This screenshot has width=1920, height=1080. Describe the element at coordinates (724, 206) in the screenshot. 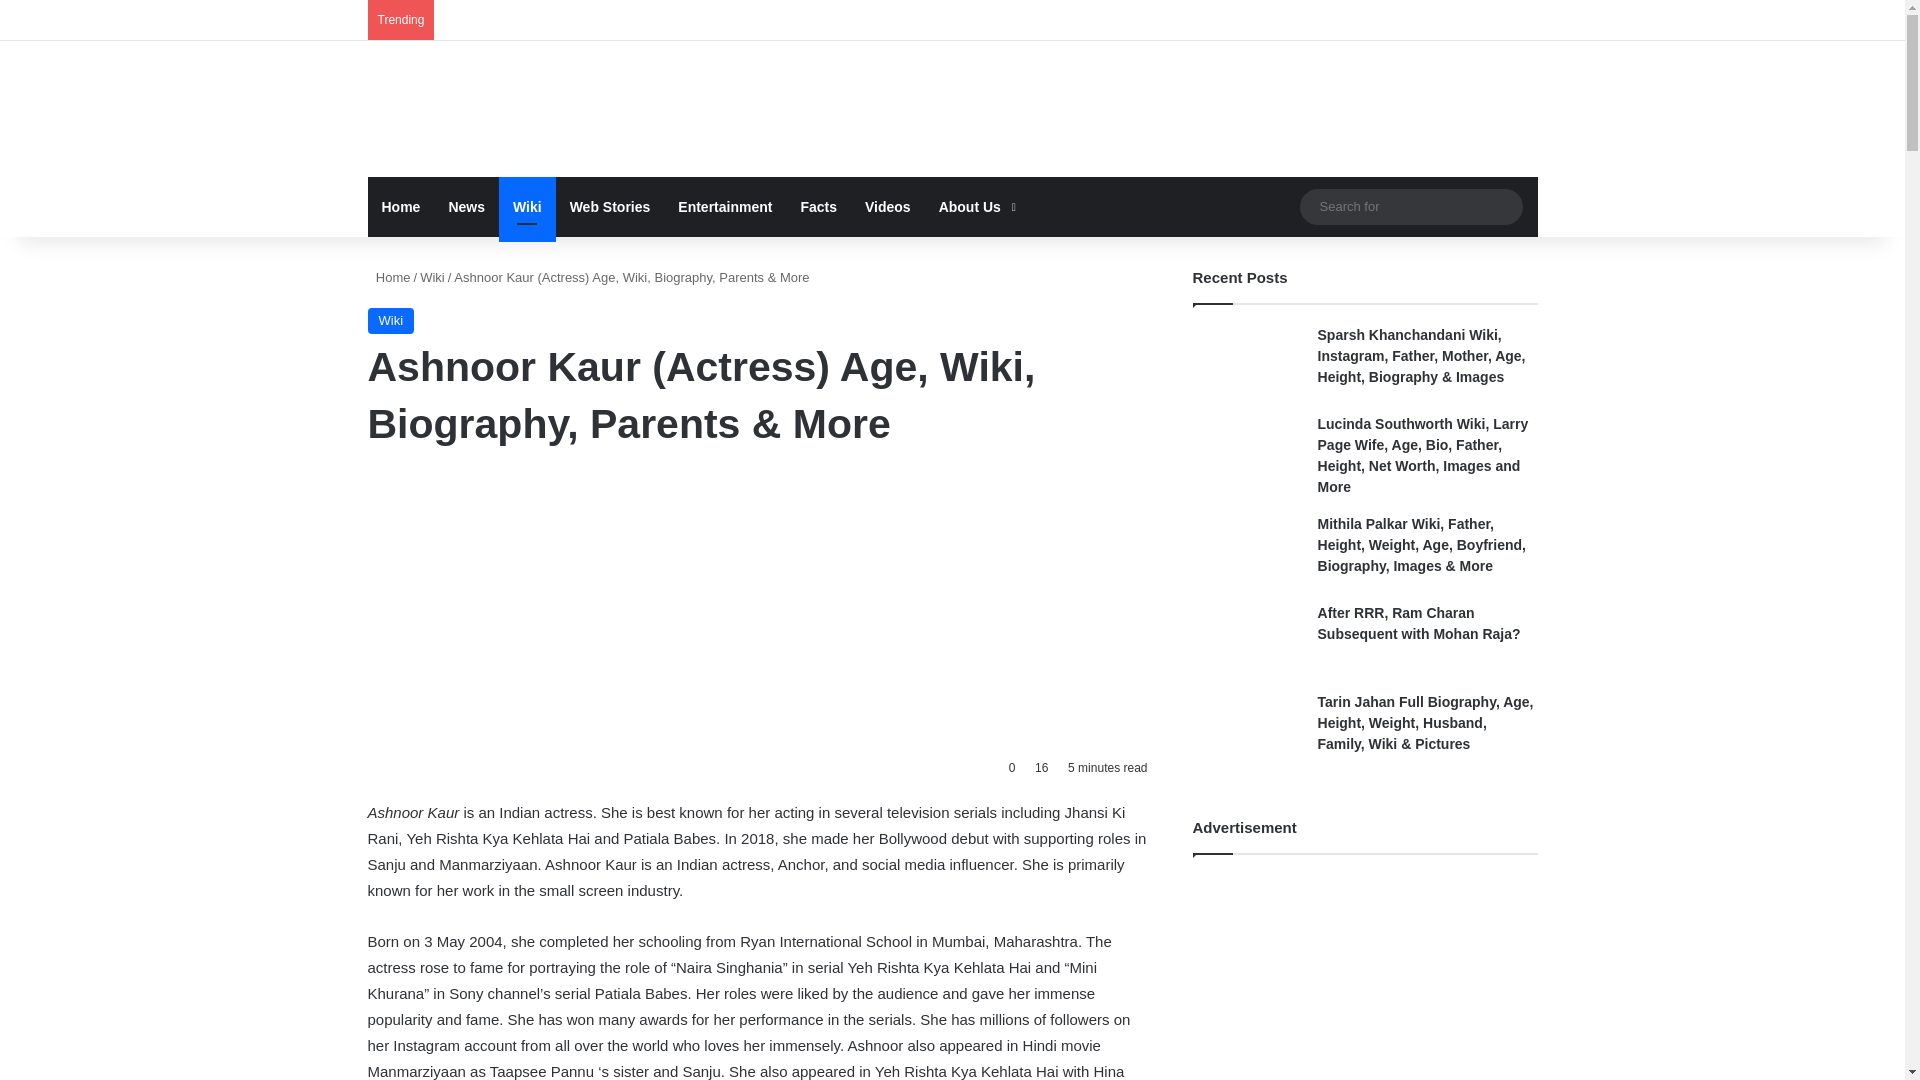

I see `Entertainment` at that location.